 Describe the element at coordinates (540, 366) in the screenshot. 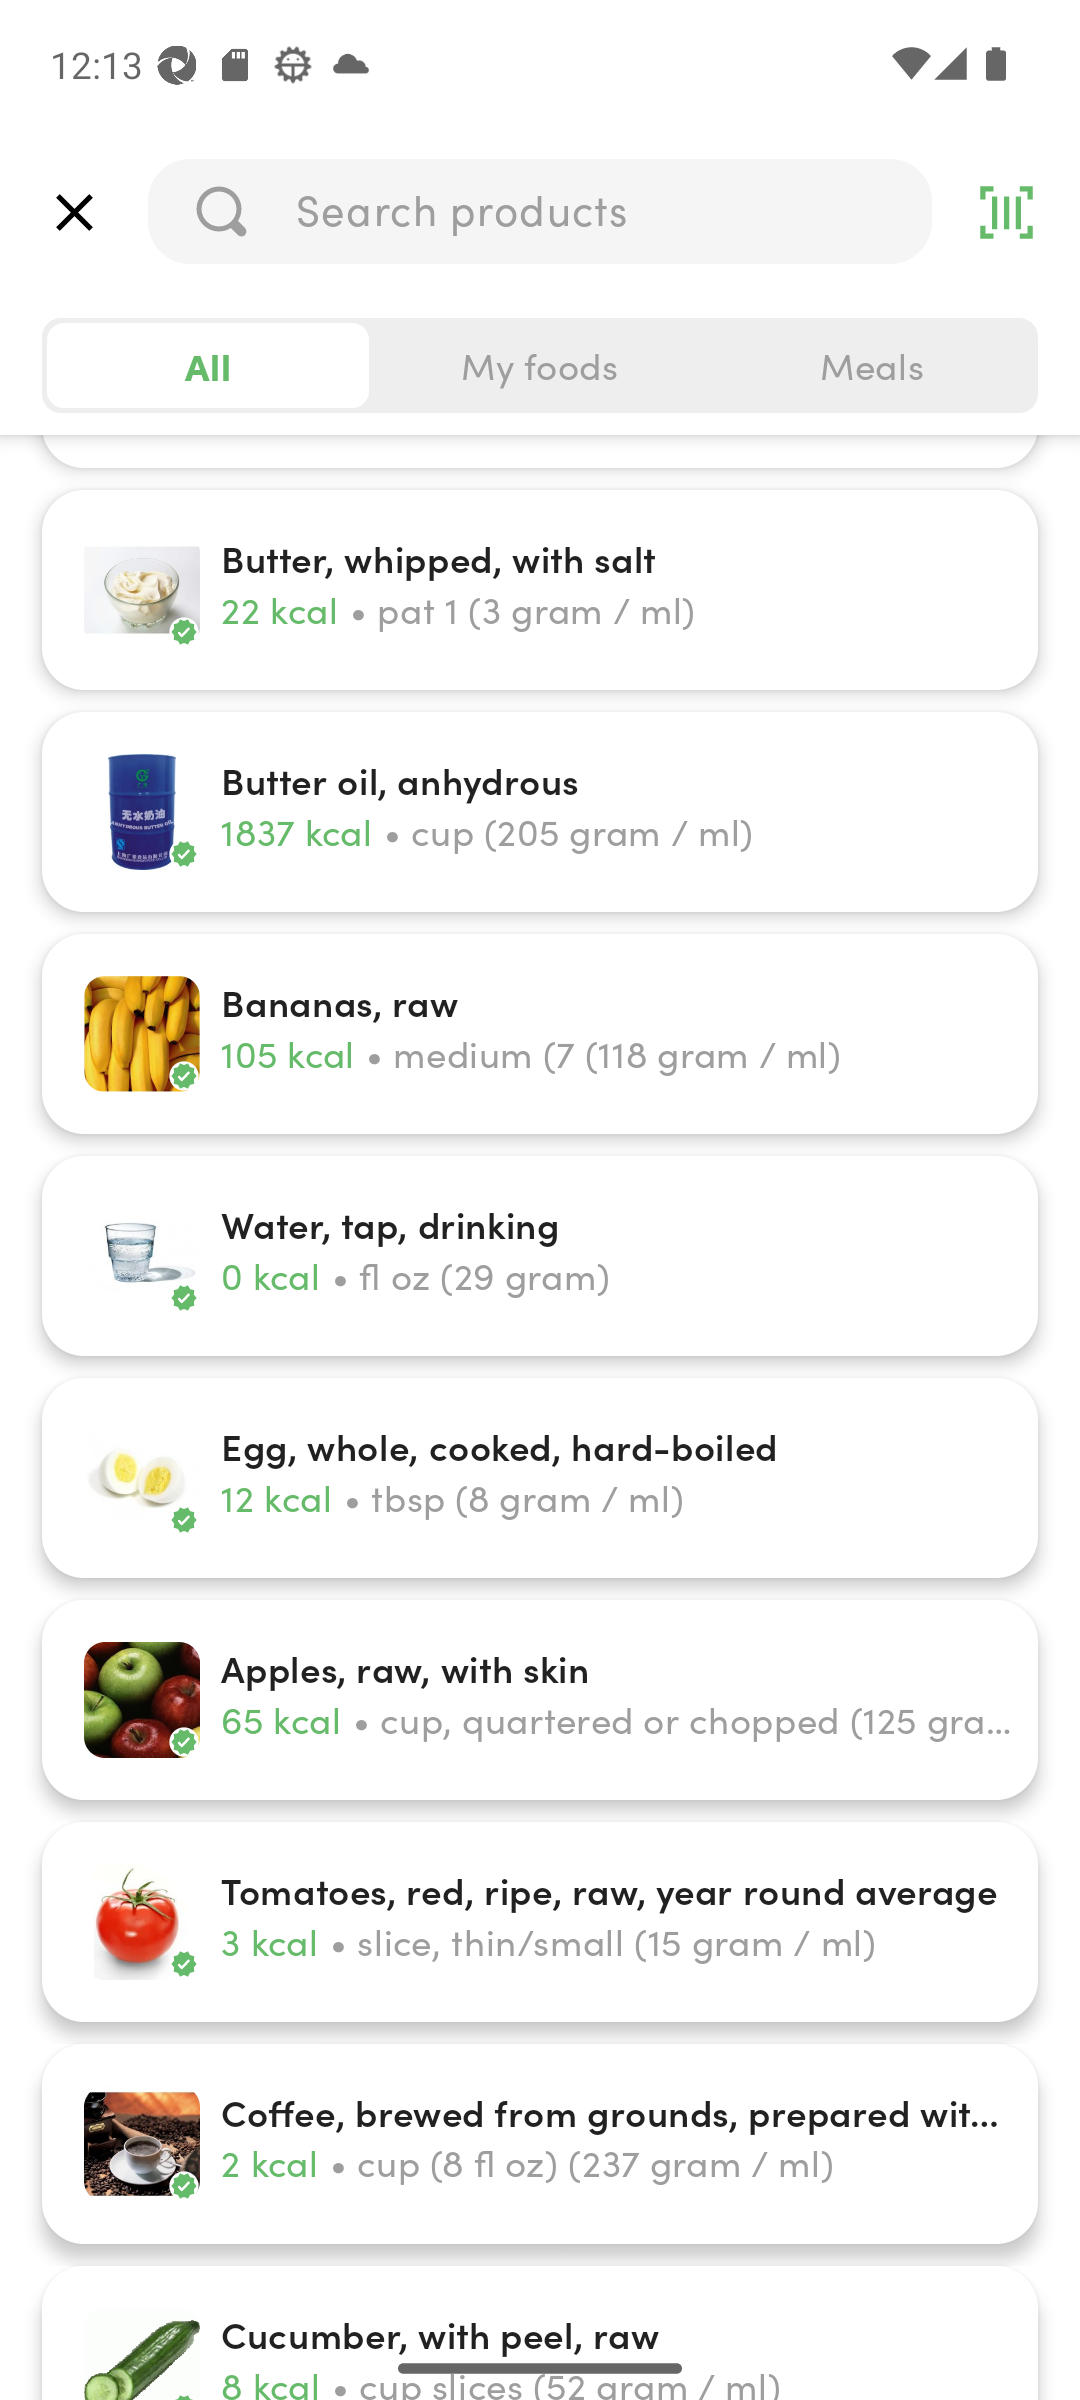

I see `My foods` at that location.